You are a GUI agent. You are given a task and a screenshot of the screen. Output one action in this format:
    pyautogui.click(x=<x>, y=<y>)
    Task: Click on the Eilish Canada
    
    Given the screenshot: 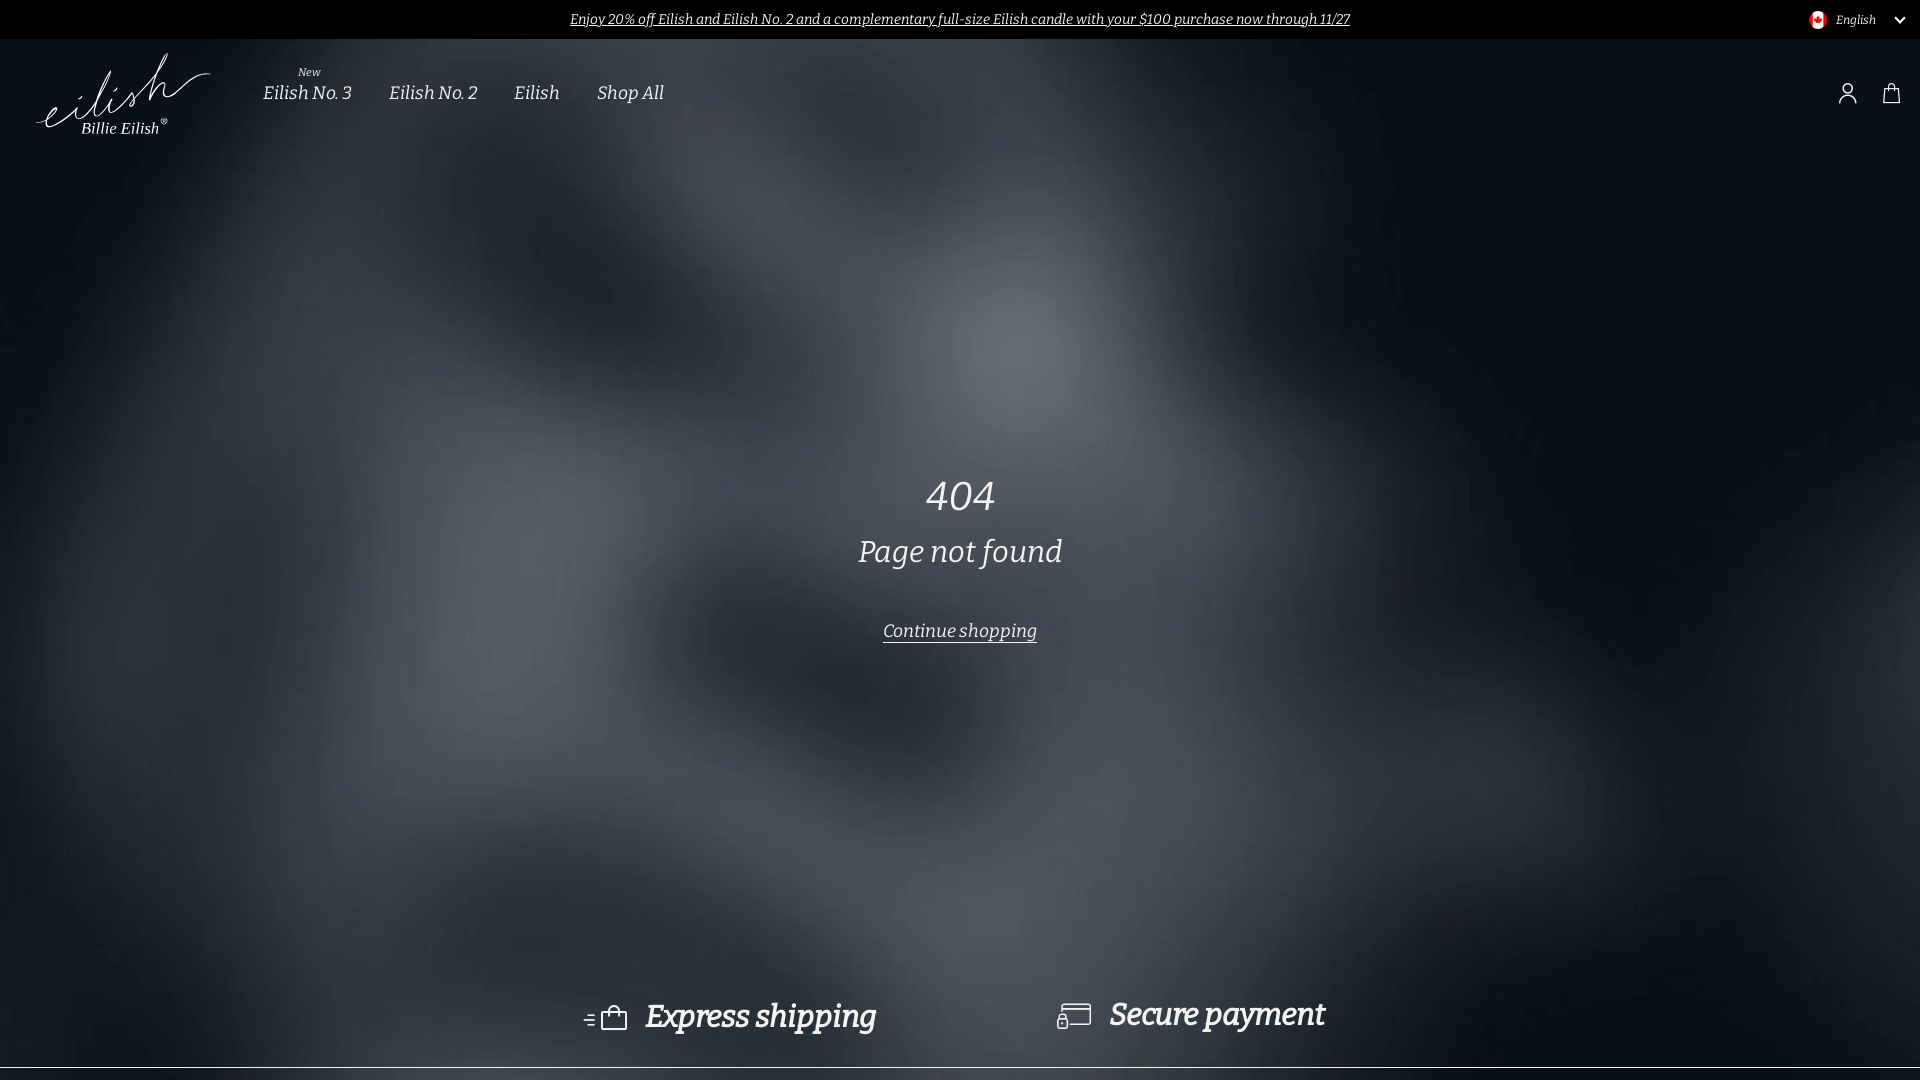 What is the action you would take?
    pyautogui.click(x=124, y=93)
    